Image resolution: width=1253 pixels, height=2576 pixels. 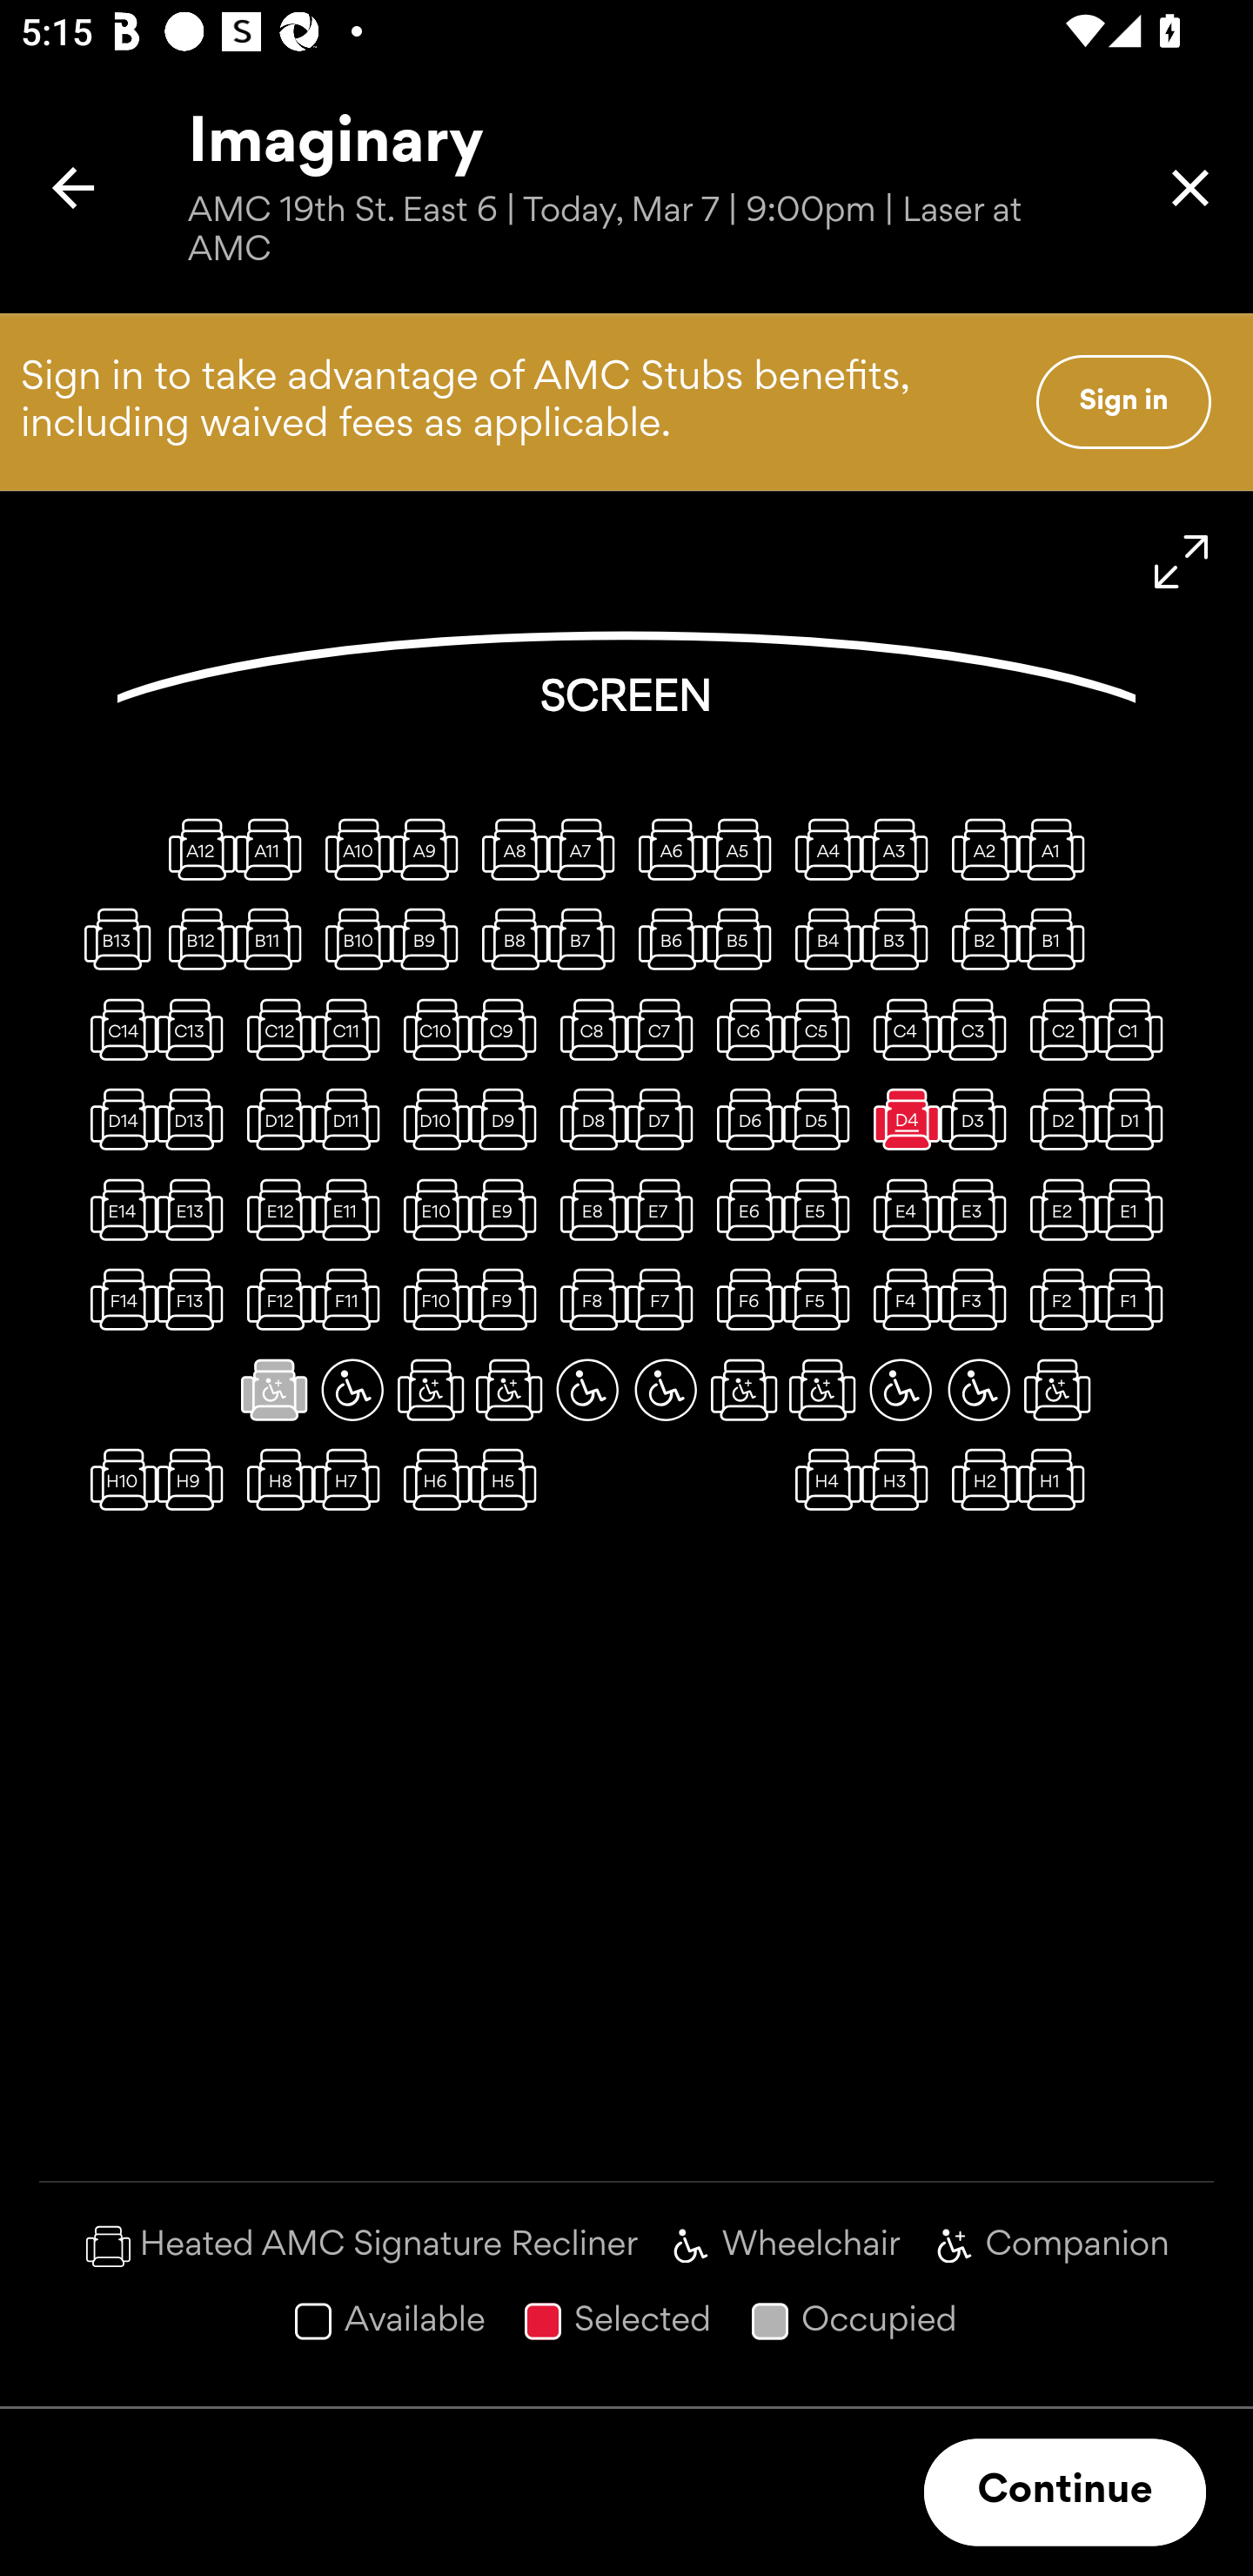 I want to click on D14, Regular seat, available, so click(x=117, y=1119).